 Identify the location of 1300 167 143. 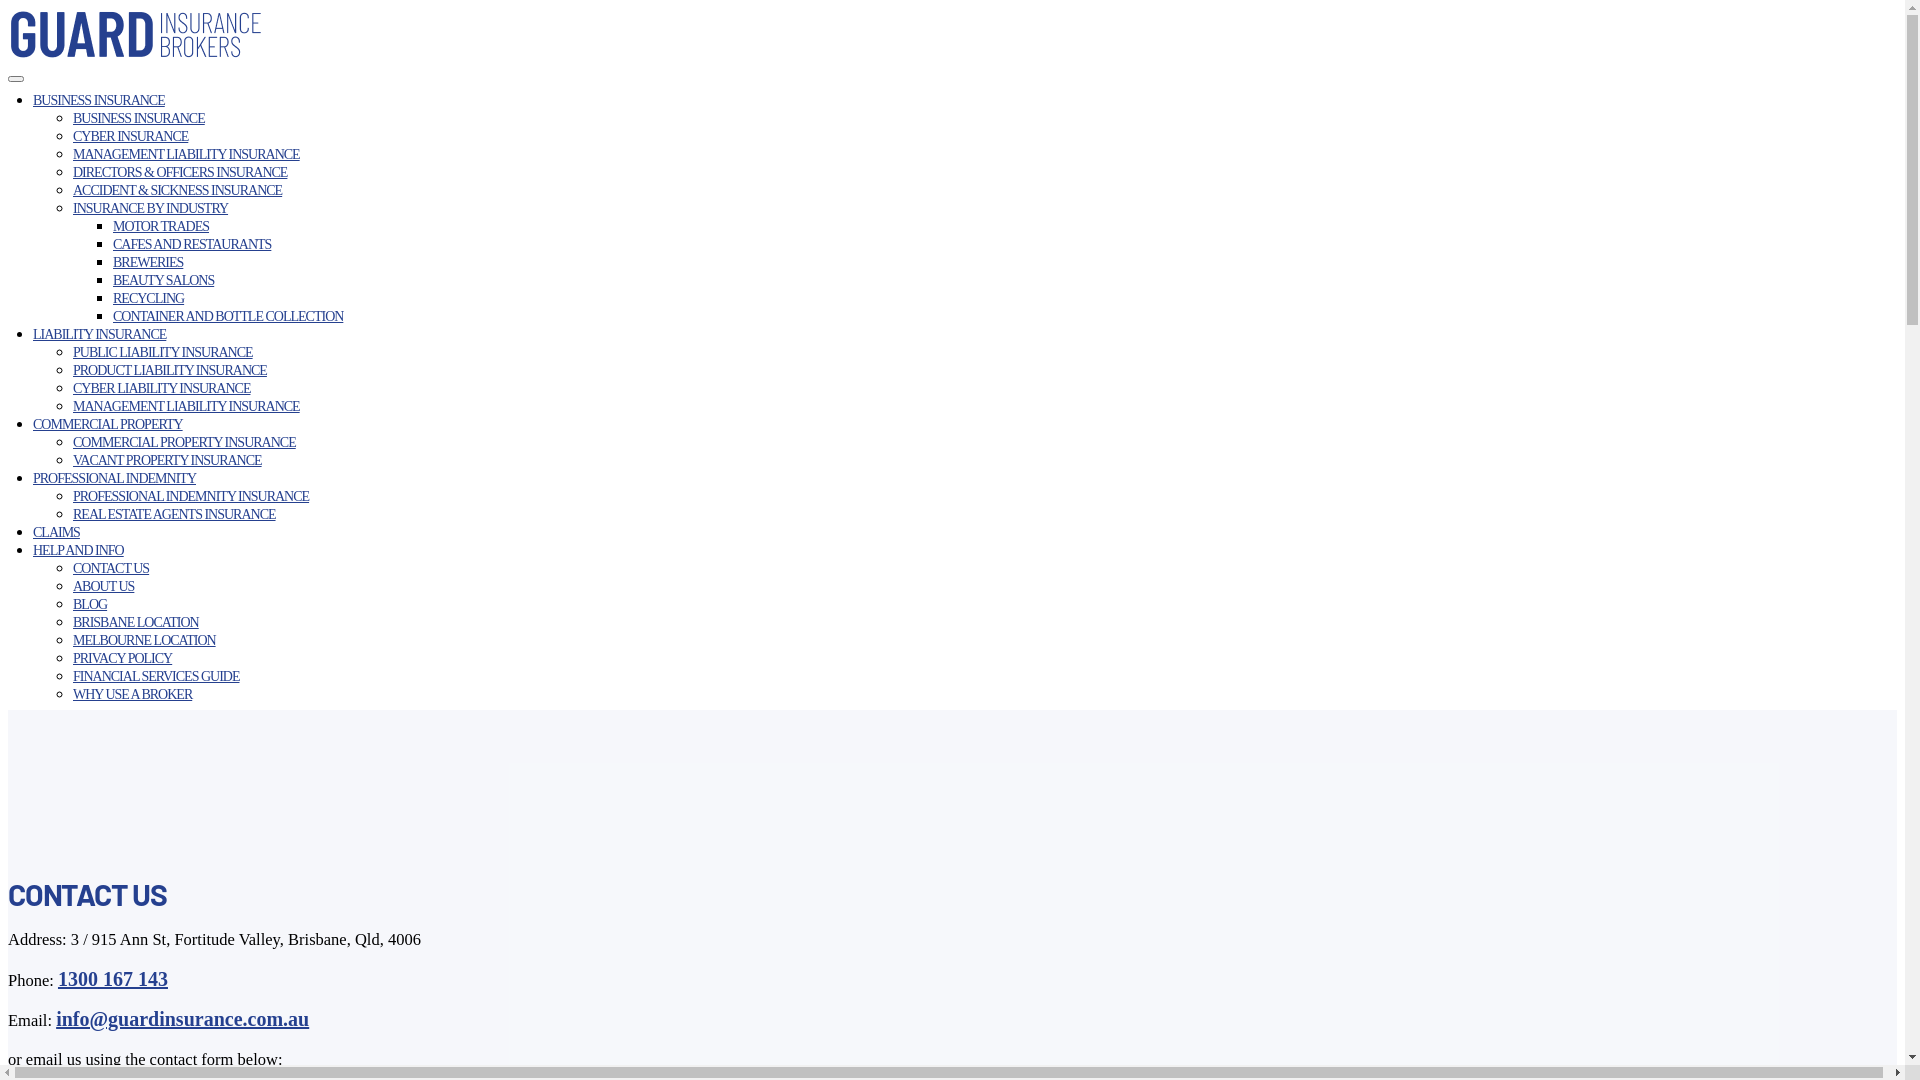
(113, 979).